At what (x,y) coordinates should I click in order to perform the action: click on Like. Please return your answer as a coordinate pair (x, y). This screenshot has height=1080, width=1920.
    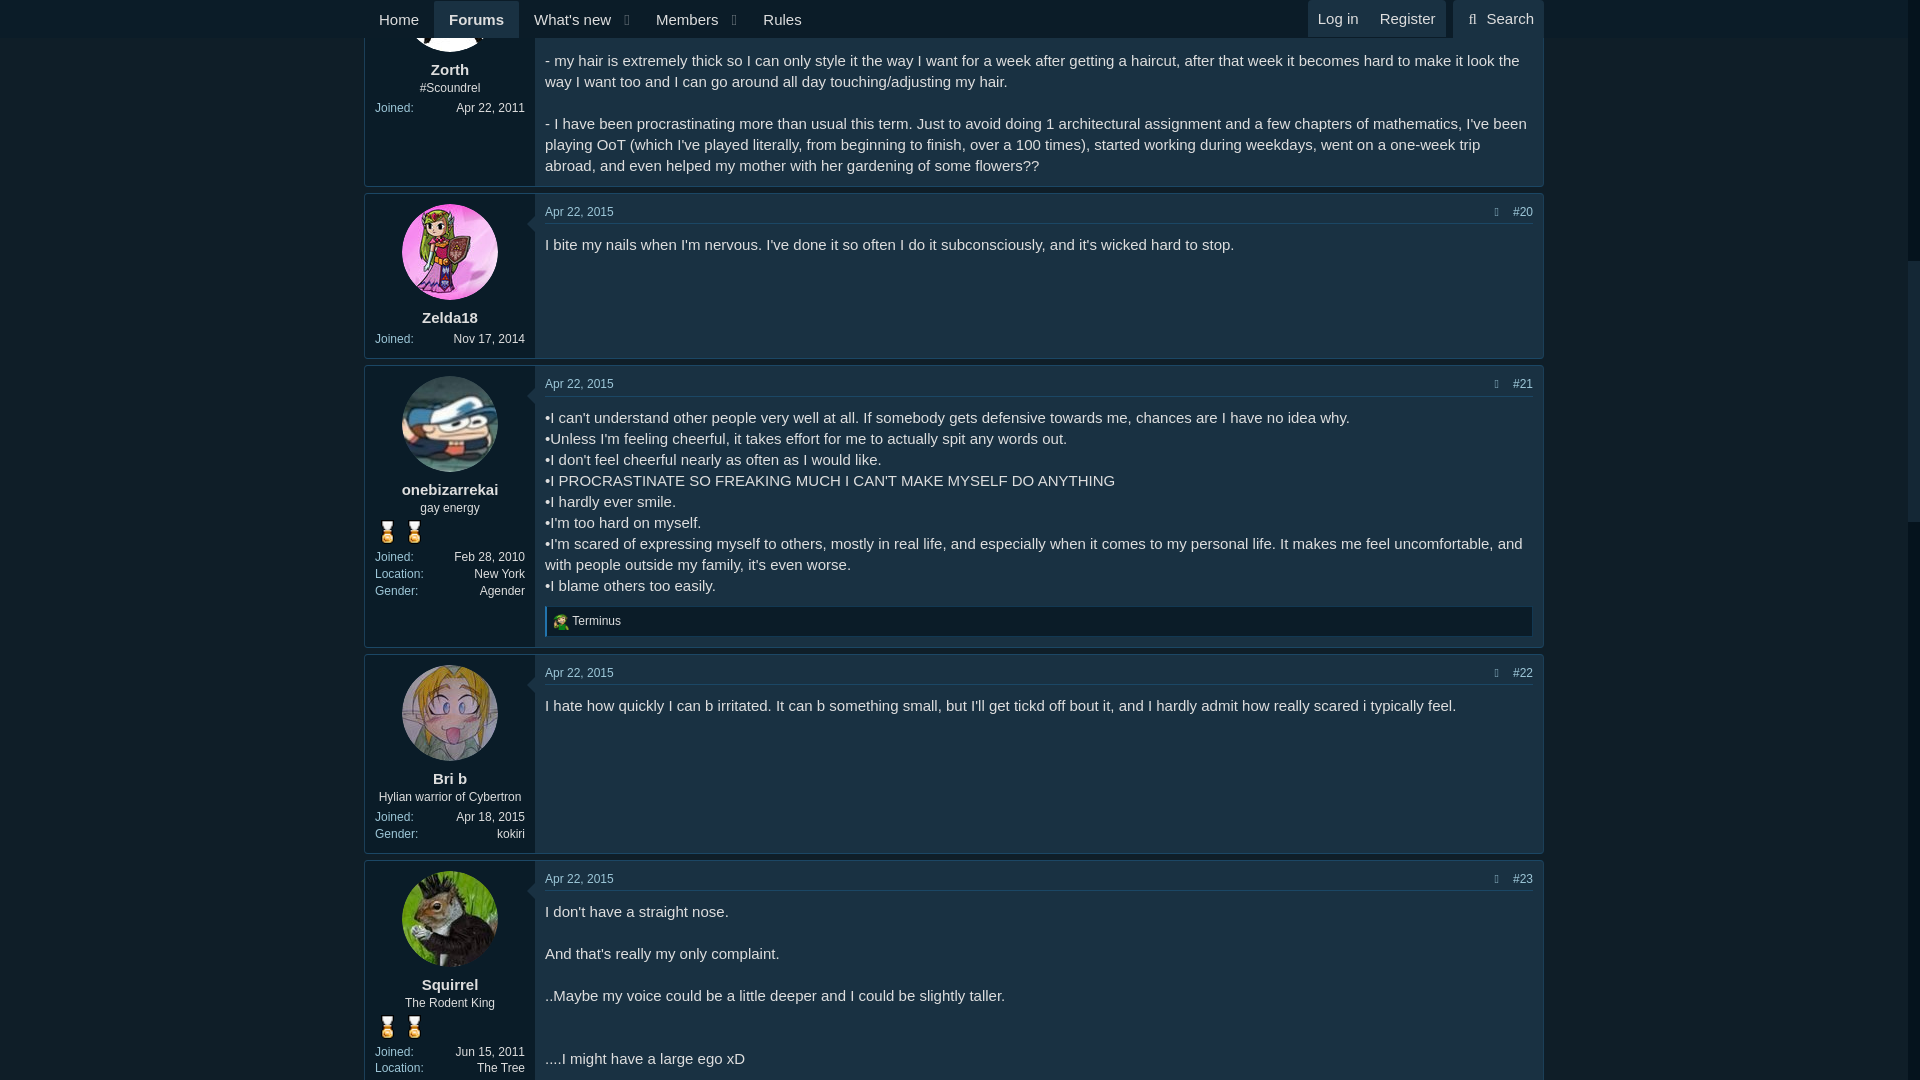
    Looking at the image, I should click on (560, 622).